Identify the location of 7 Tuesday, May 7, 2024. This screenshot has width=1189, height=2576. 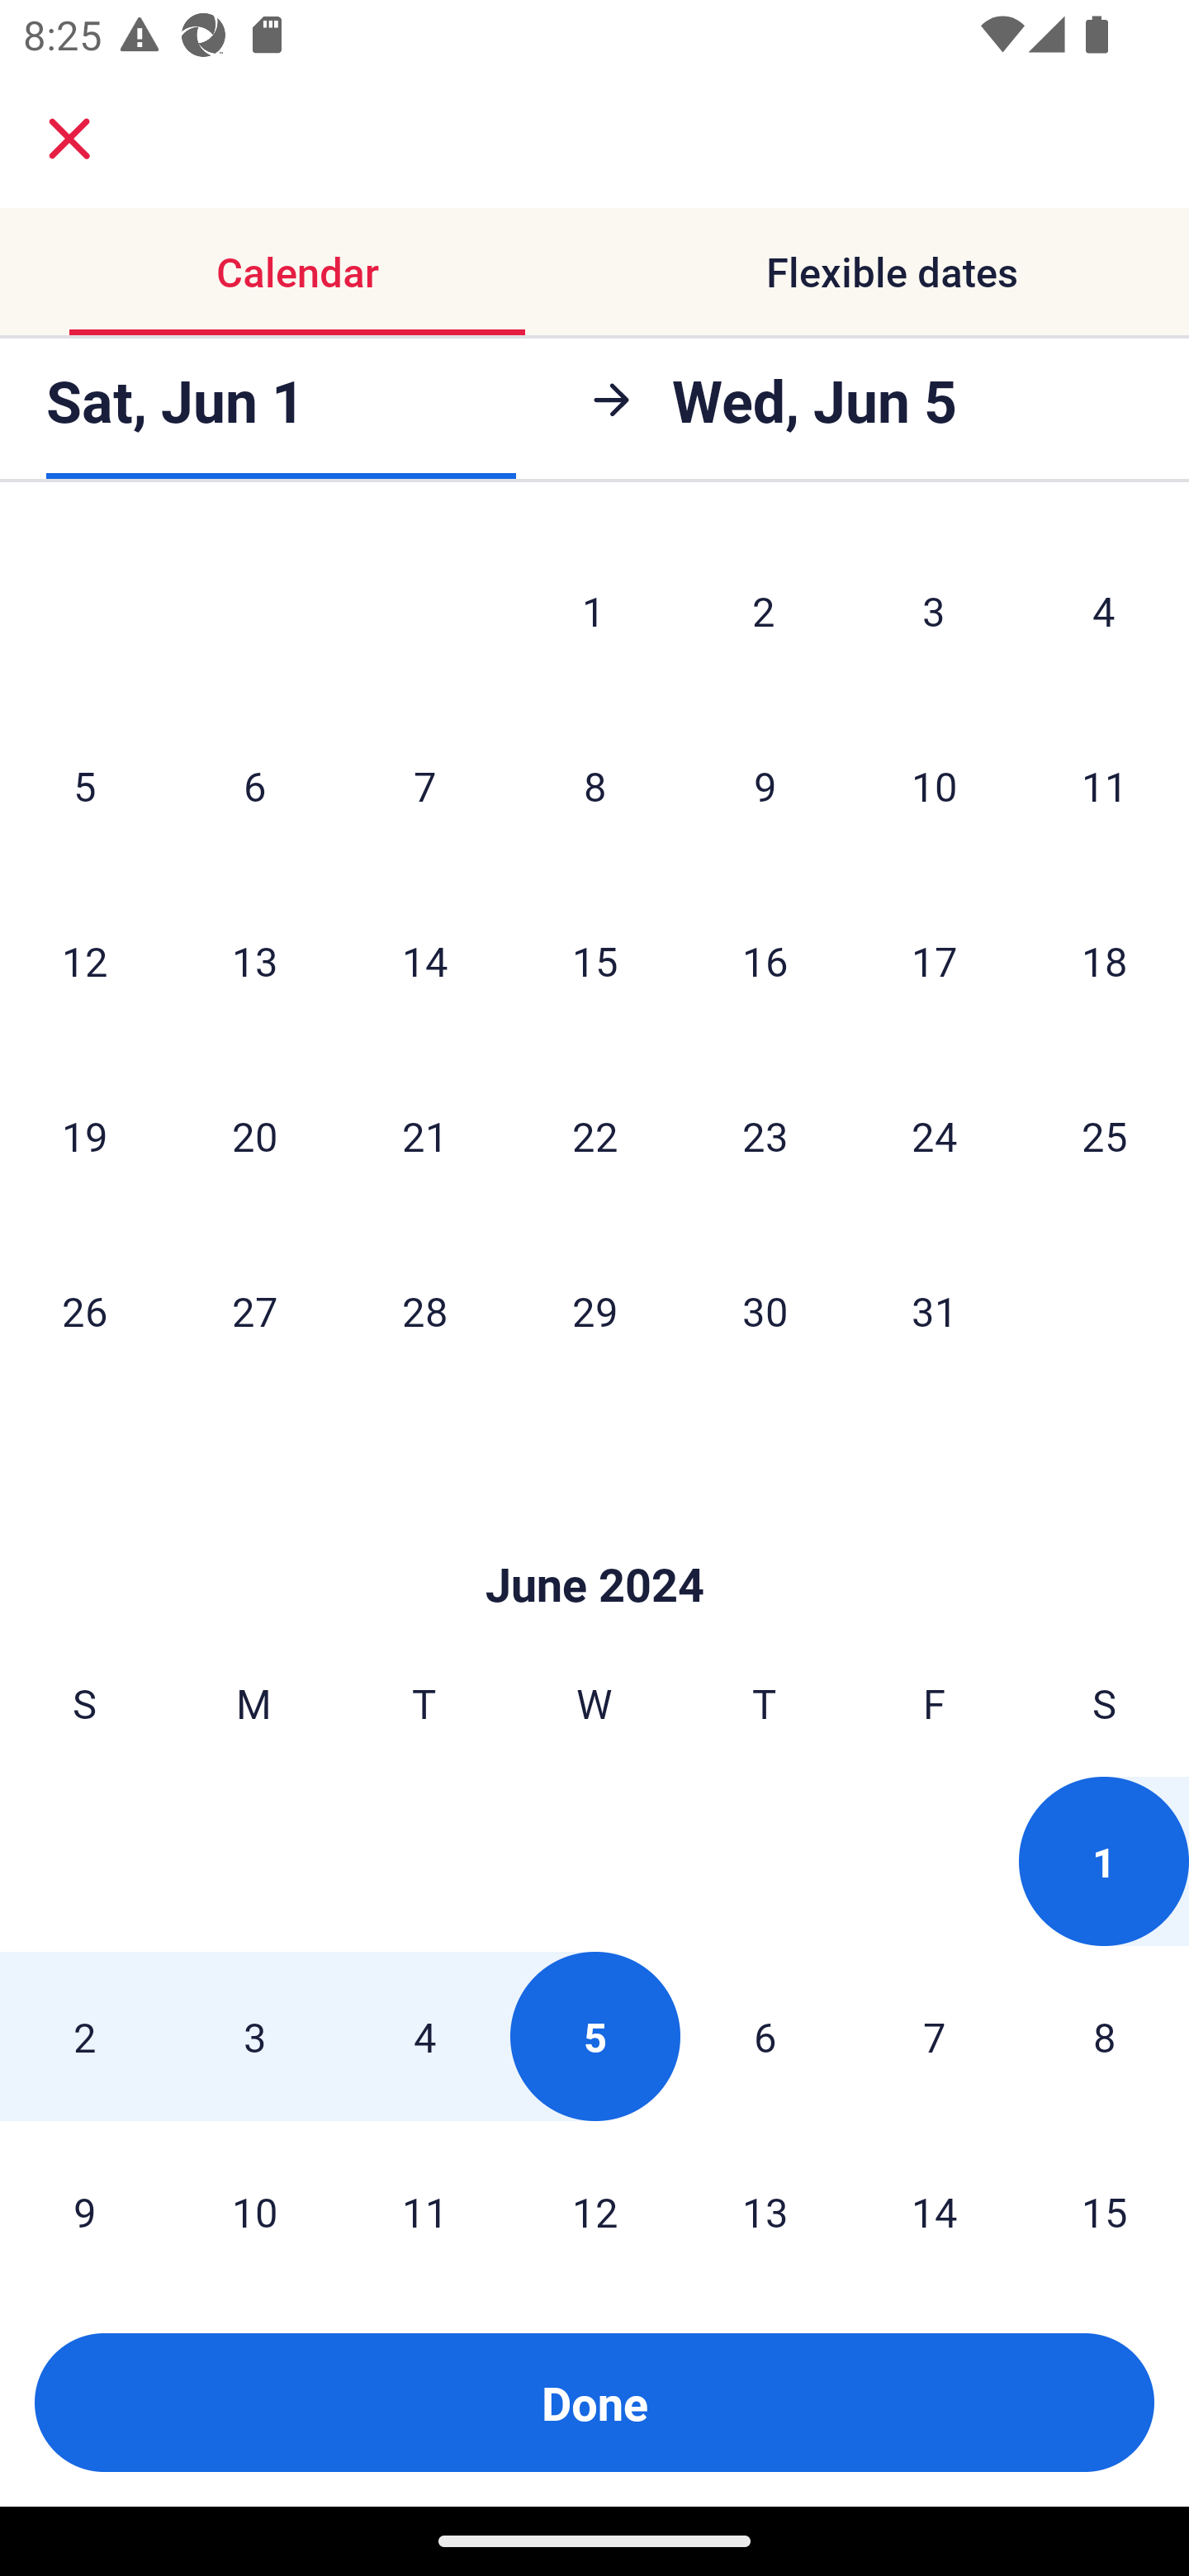
(424, 785).